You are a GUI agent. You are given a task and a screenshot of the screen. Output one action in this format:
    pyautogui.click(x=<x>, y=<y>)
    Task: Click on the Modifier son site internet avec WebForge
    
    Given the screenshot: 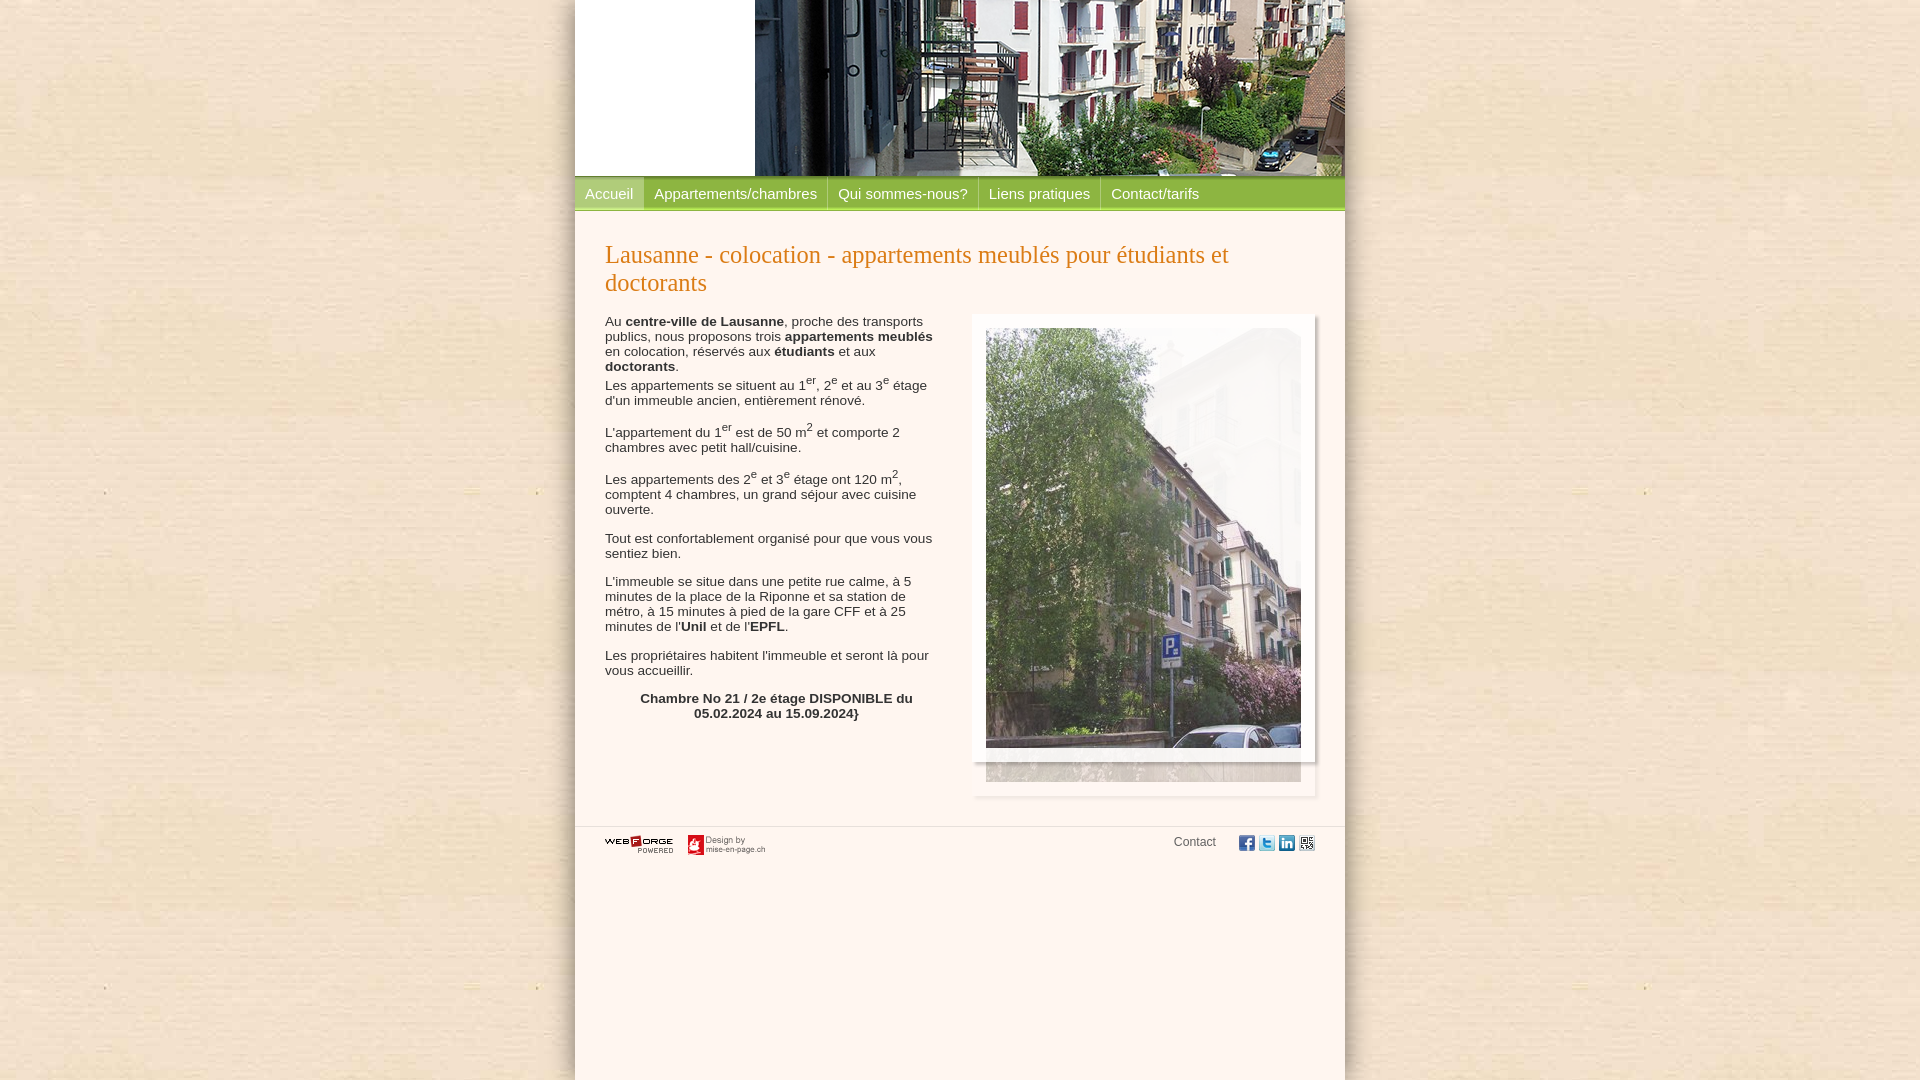 What is the action you would take?
    pyautogui.click(x=639, y=845)
    